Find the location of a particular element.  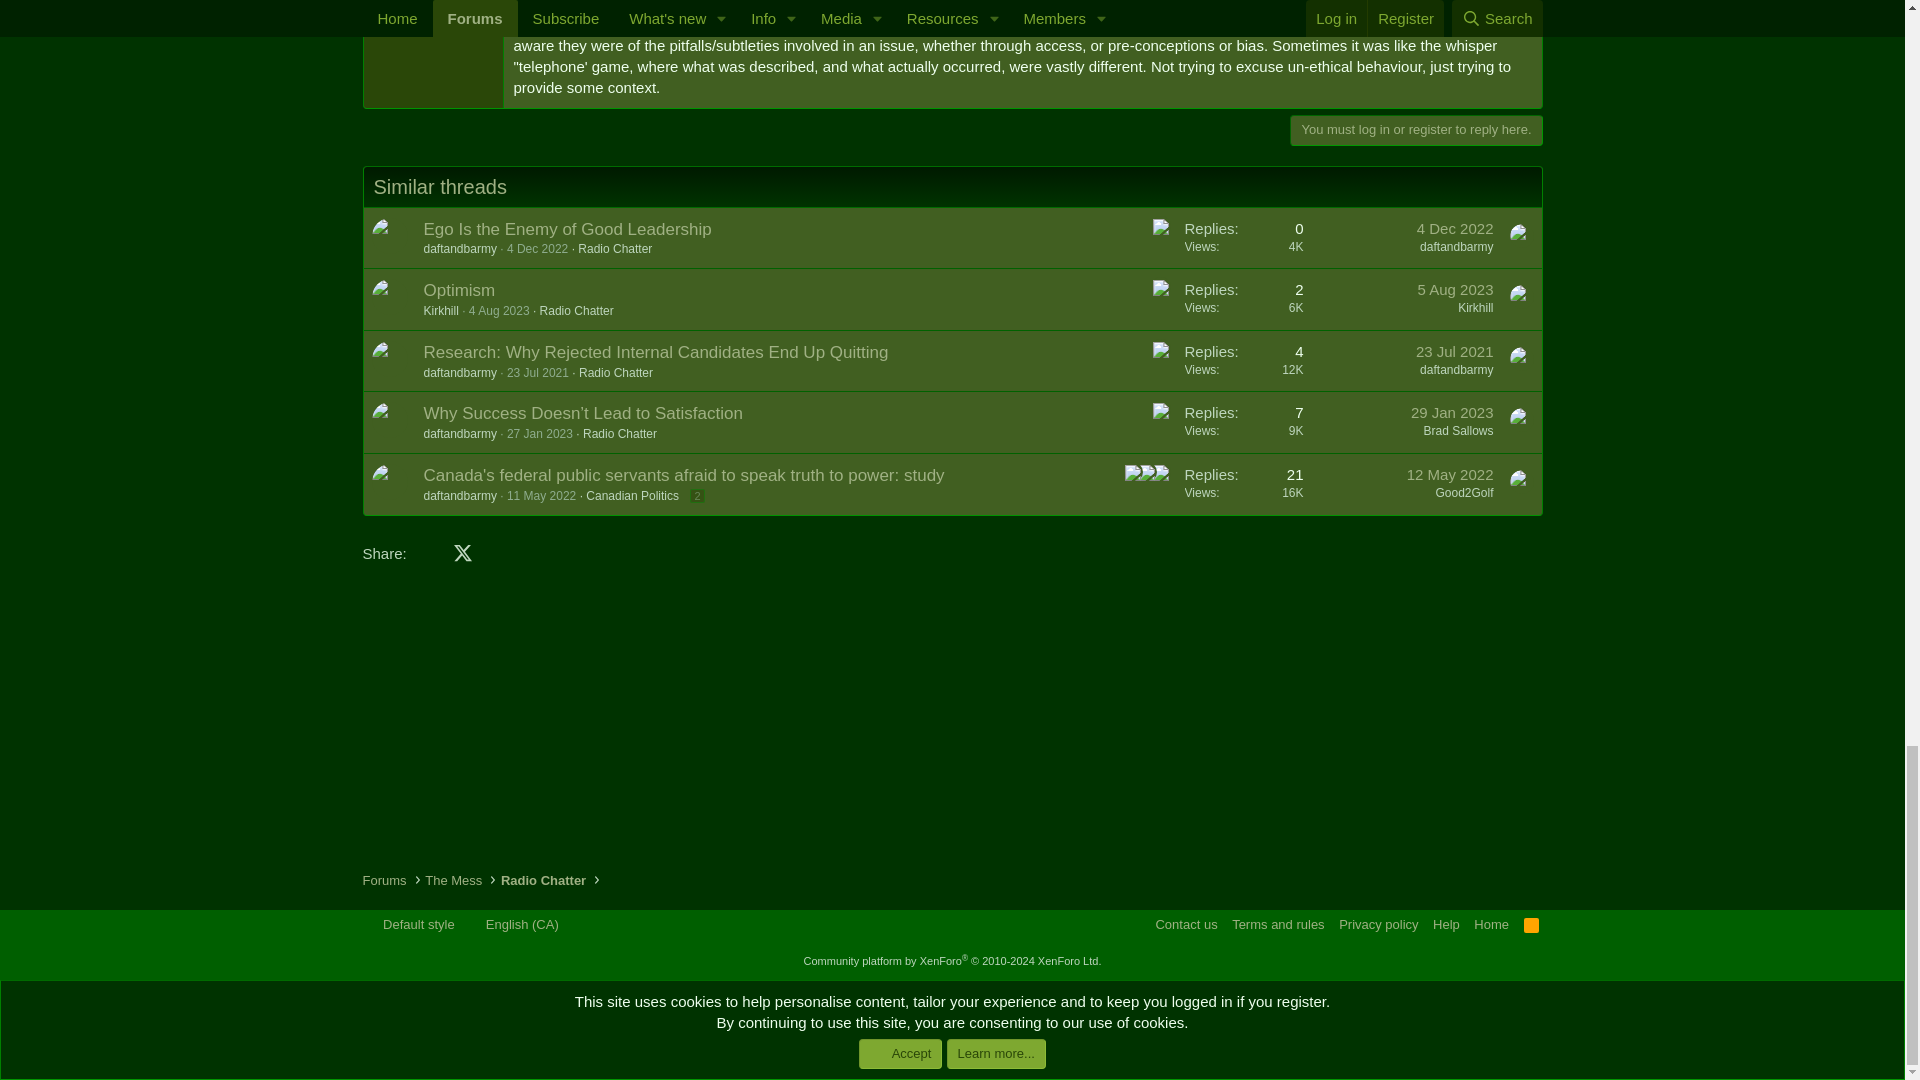

Like is located at coordinates (1160, 227).